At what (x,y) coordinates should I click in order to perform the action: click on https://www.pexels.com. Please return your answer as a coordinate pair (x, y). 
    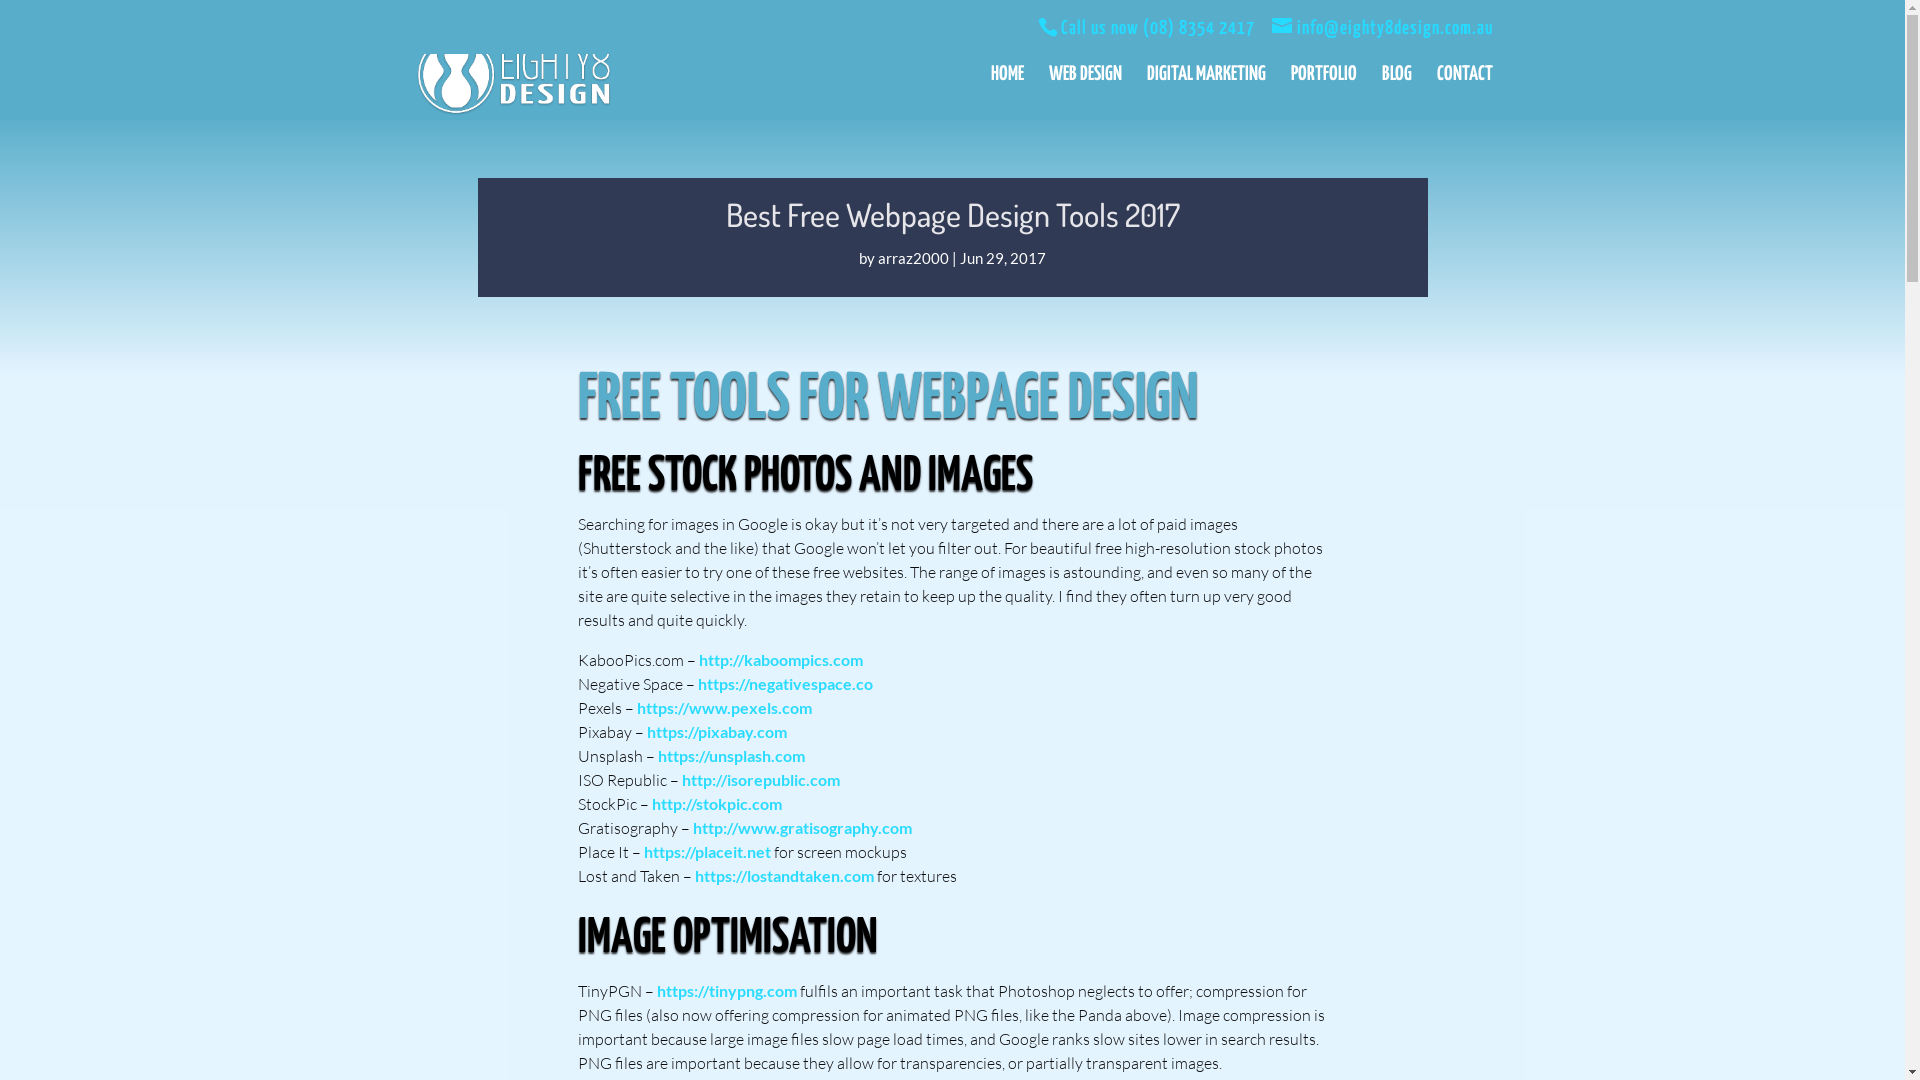
    Looking at the image, I should click on (724, 708).